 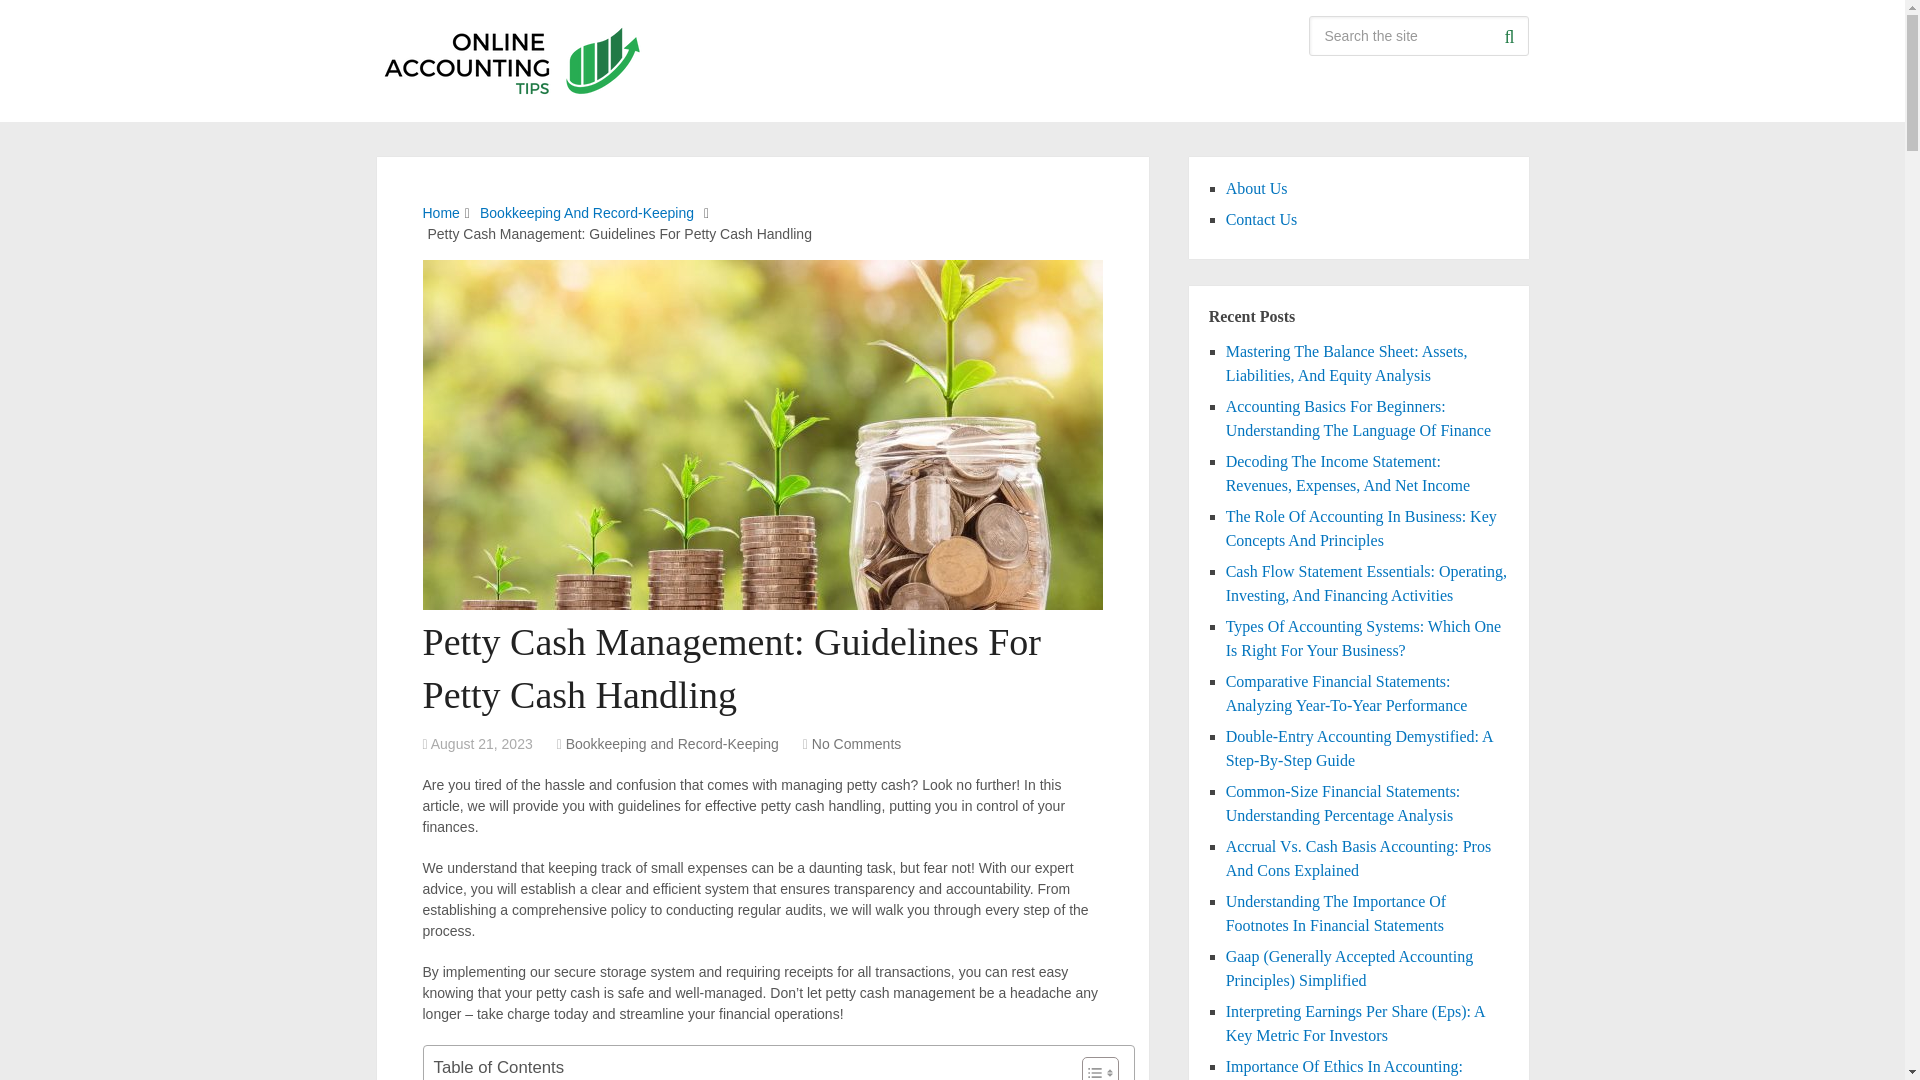 What do you see at coordinates (672, 743) in the screenshot?
I see `View all posts in Bookkeeping and Record-Keeping` at bounding box center [672, 743].